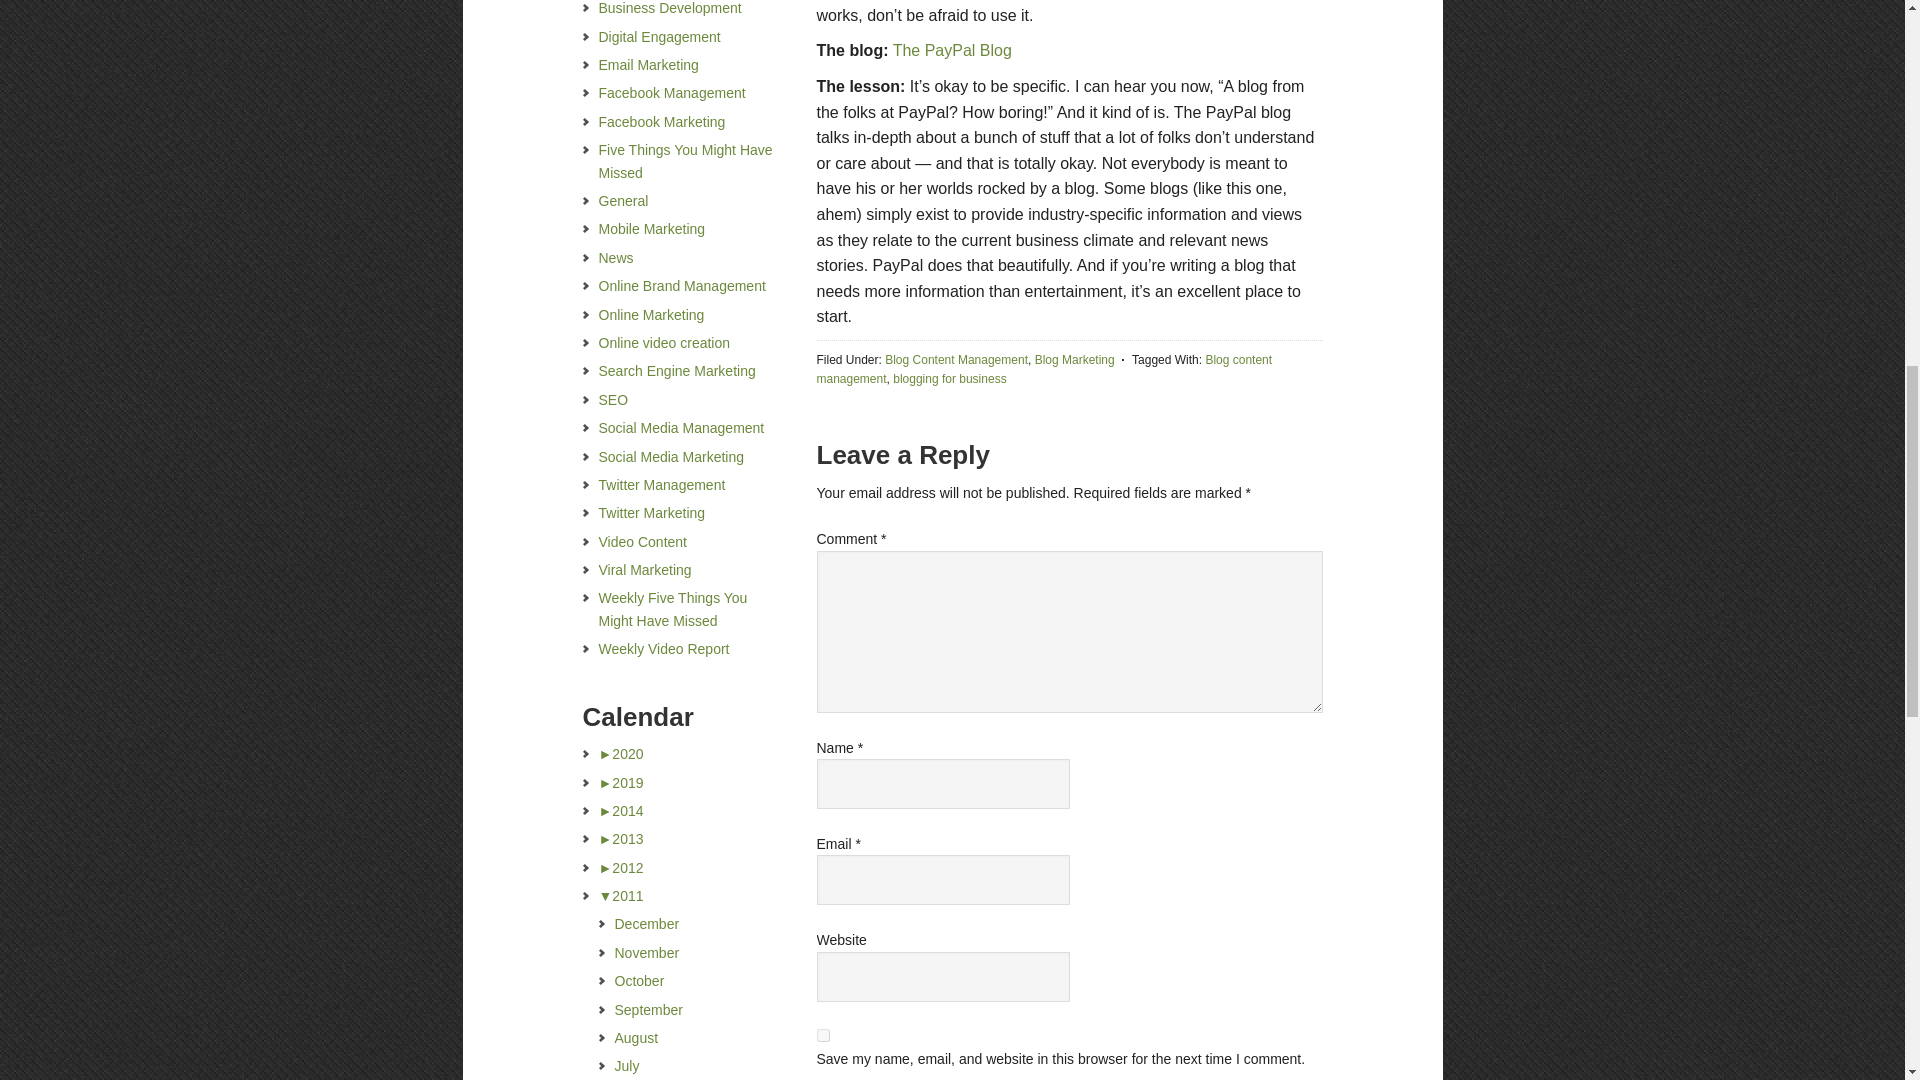  Describe the element at coordinates (648, 65) in the screenshot. I see `Email Marketing` at that location.